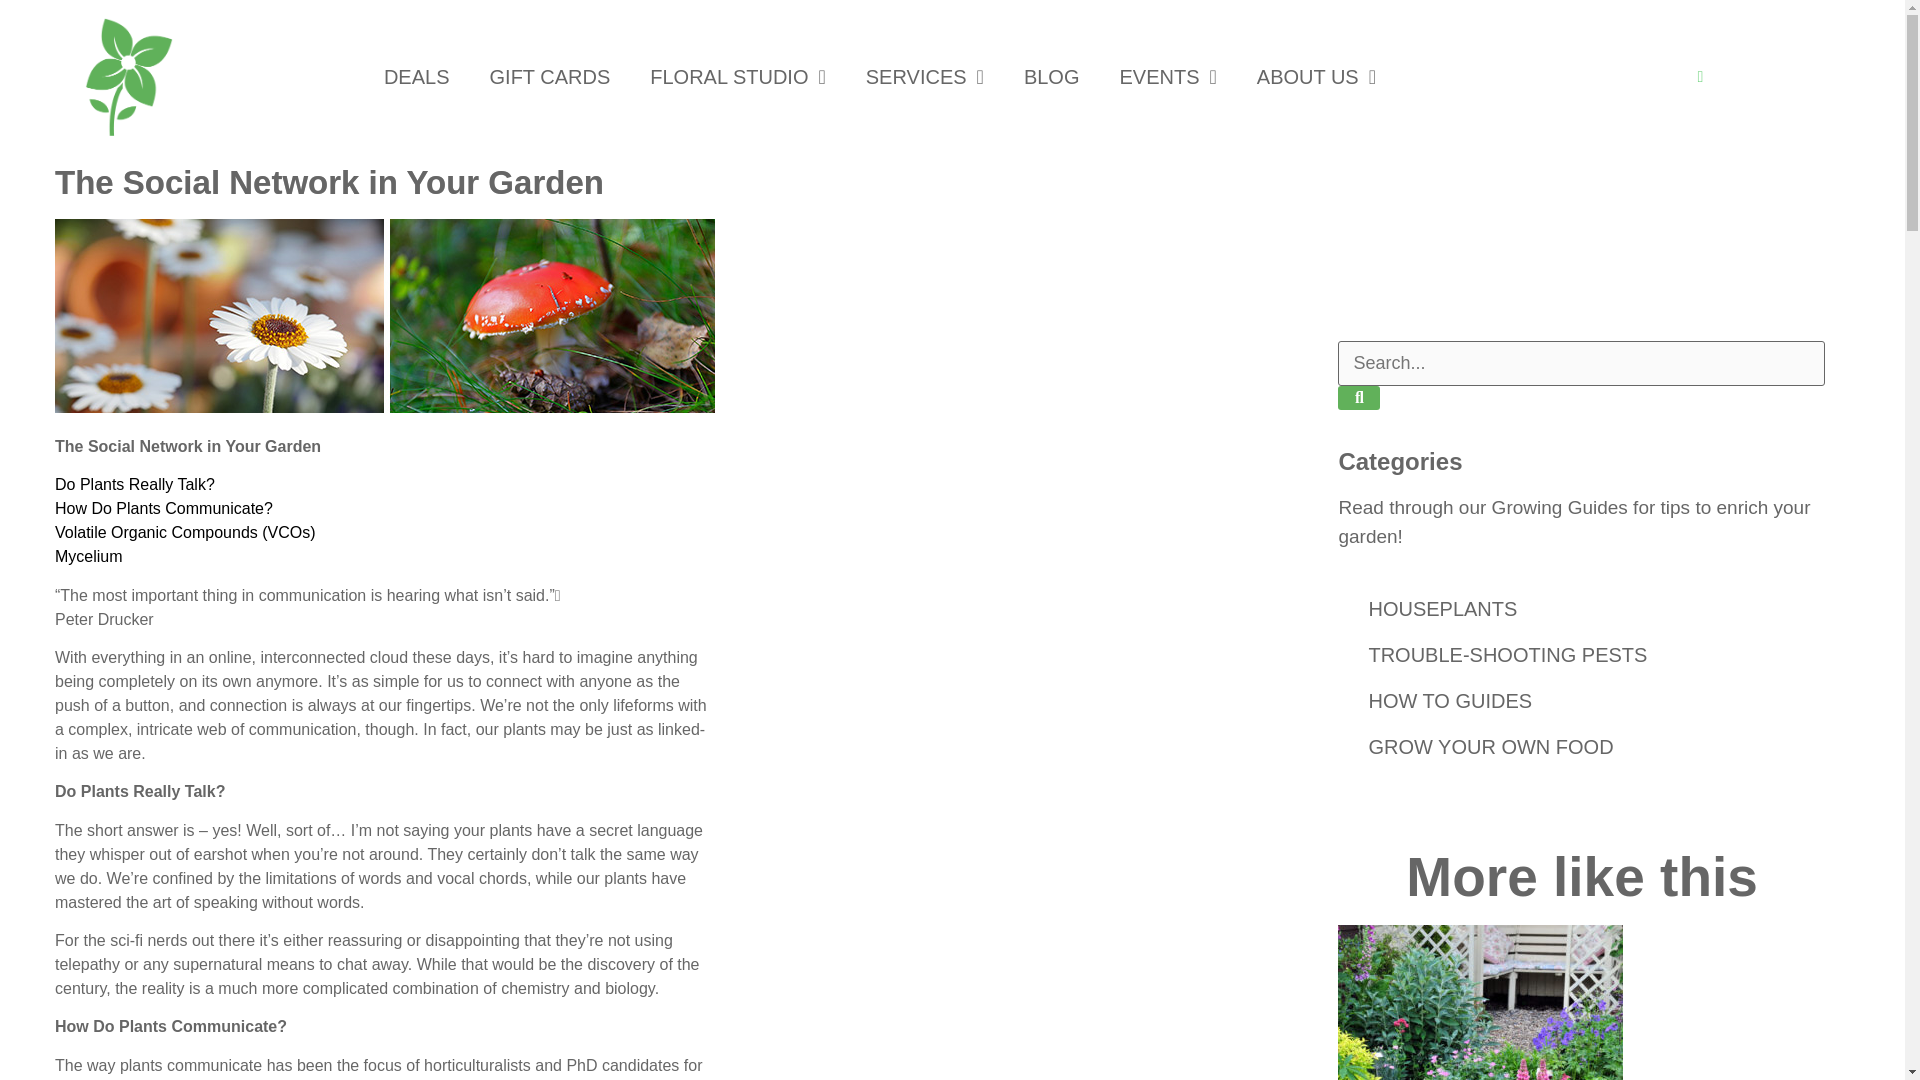 This screenshot has height=1080, width=1920. Describe the element at coordinates (1167, 77) in the screenshot. I see `EVENTS` at that location.